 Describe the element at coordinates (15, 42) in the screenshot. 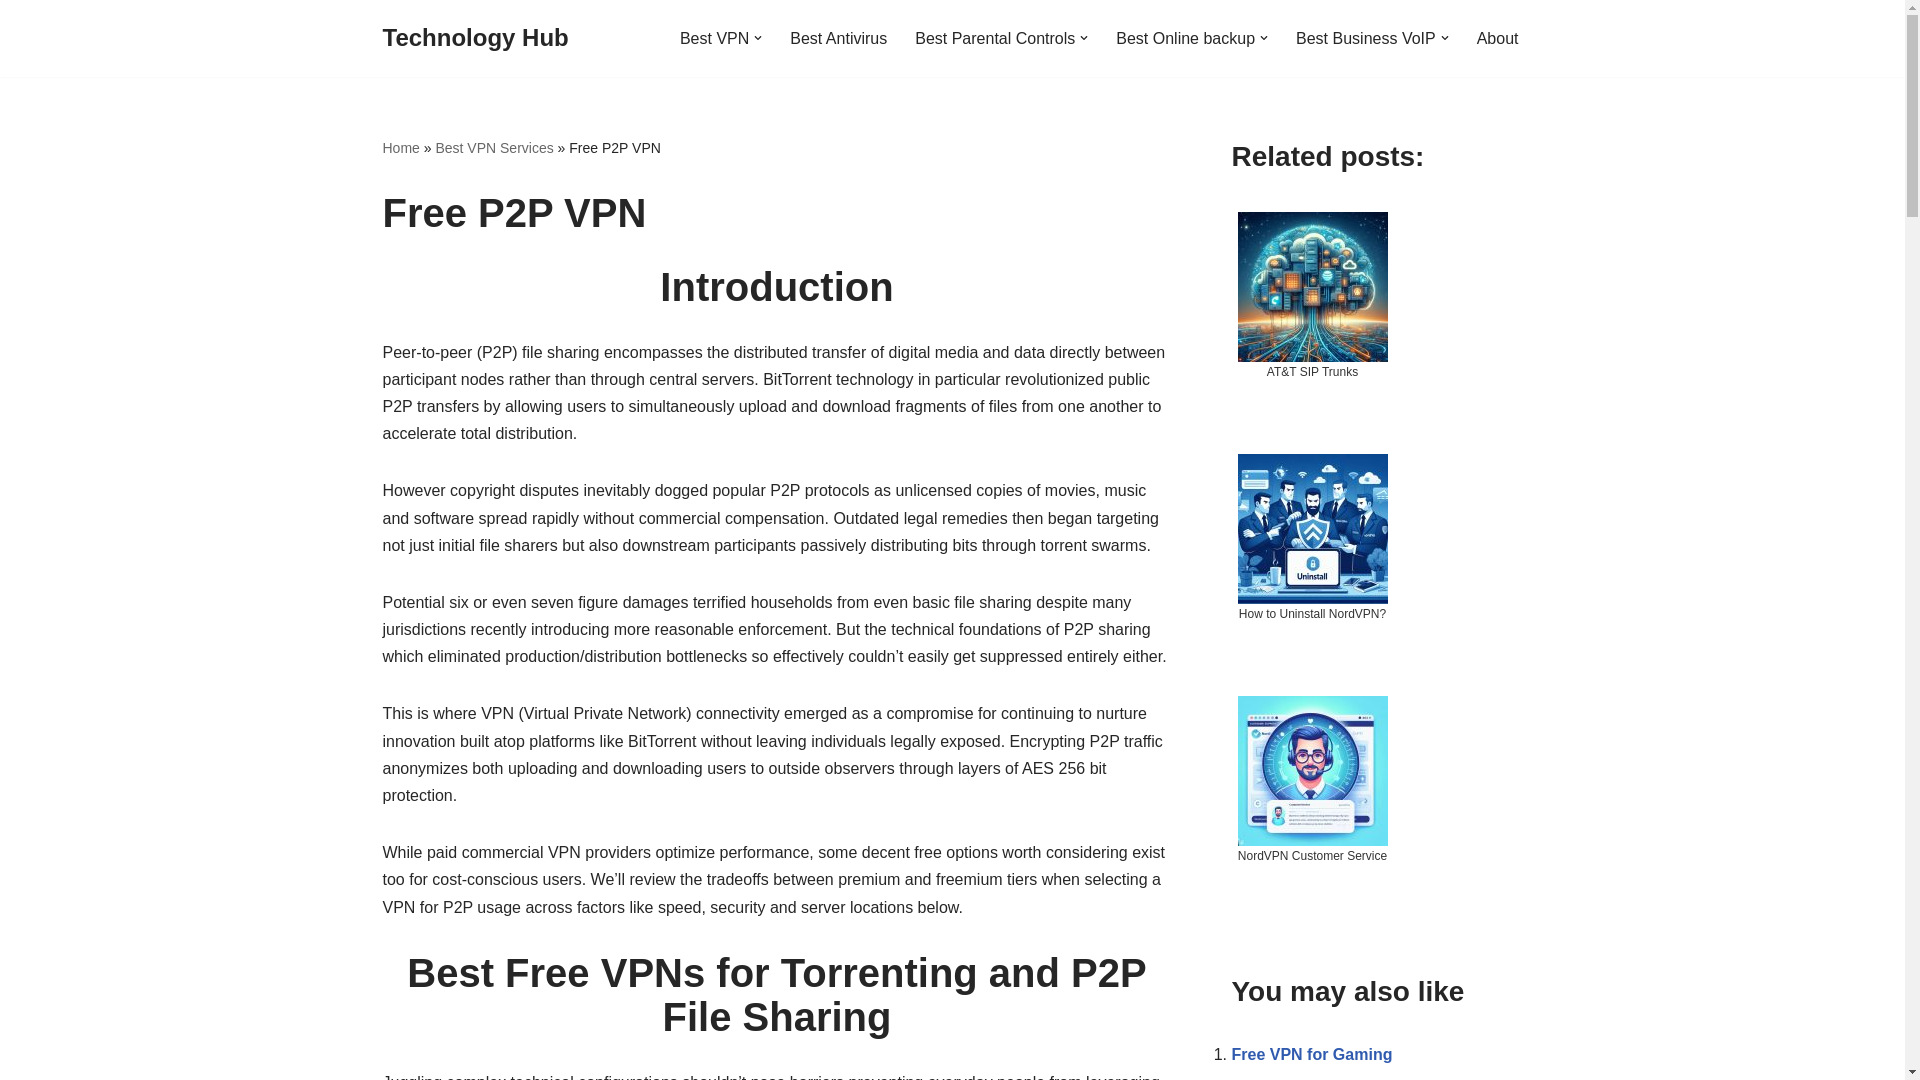

I see `Skip to content` at that location.